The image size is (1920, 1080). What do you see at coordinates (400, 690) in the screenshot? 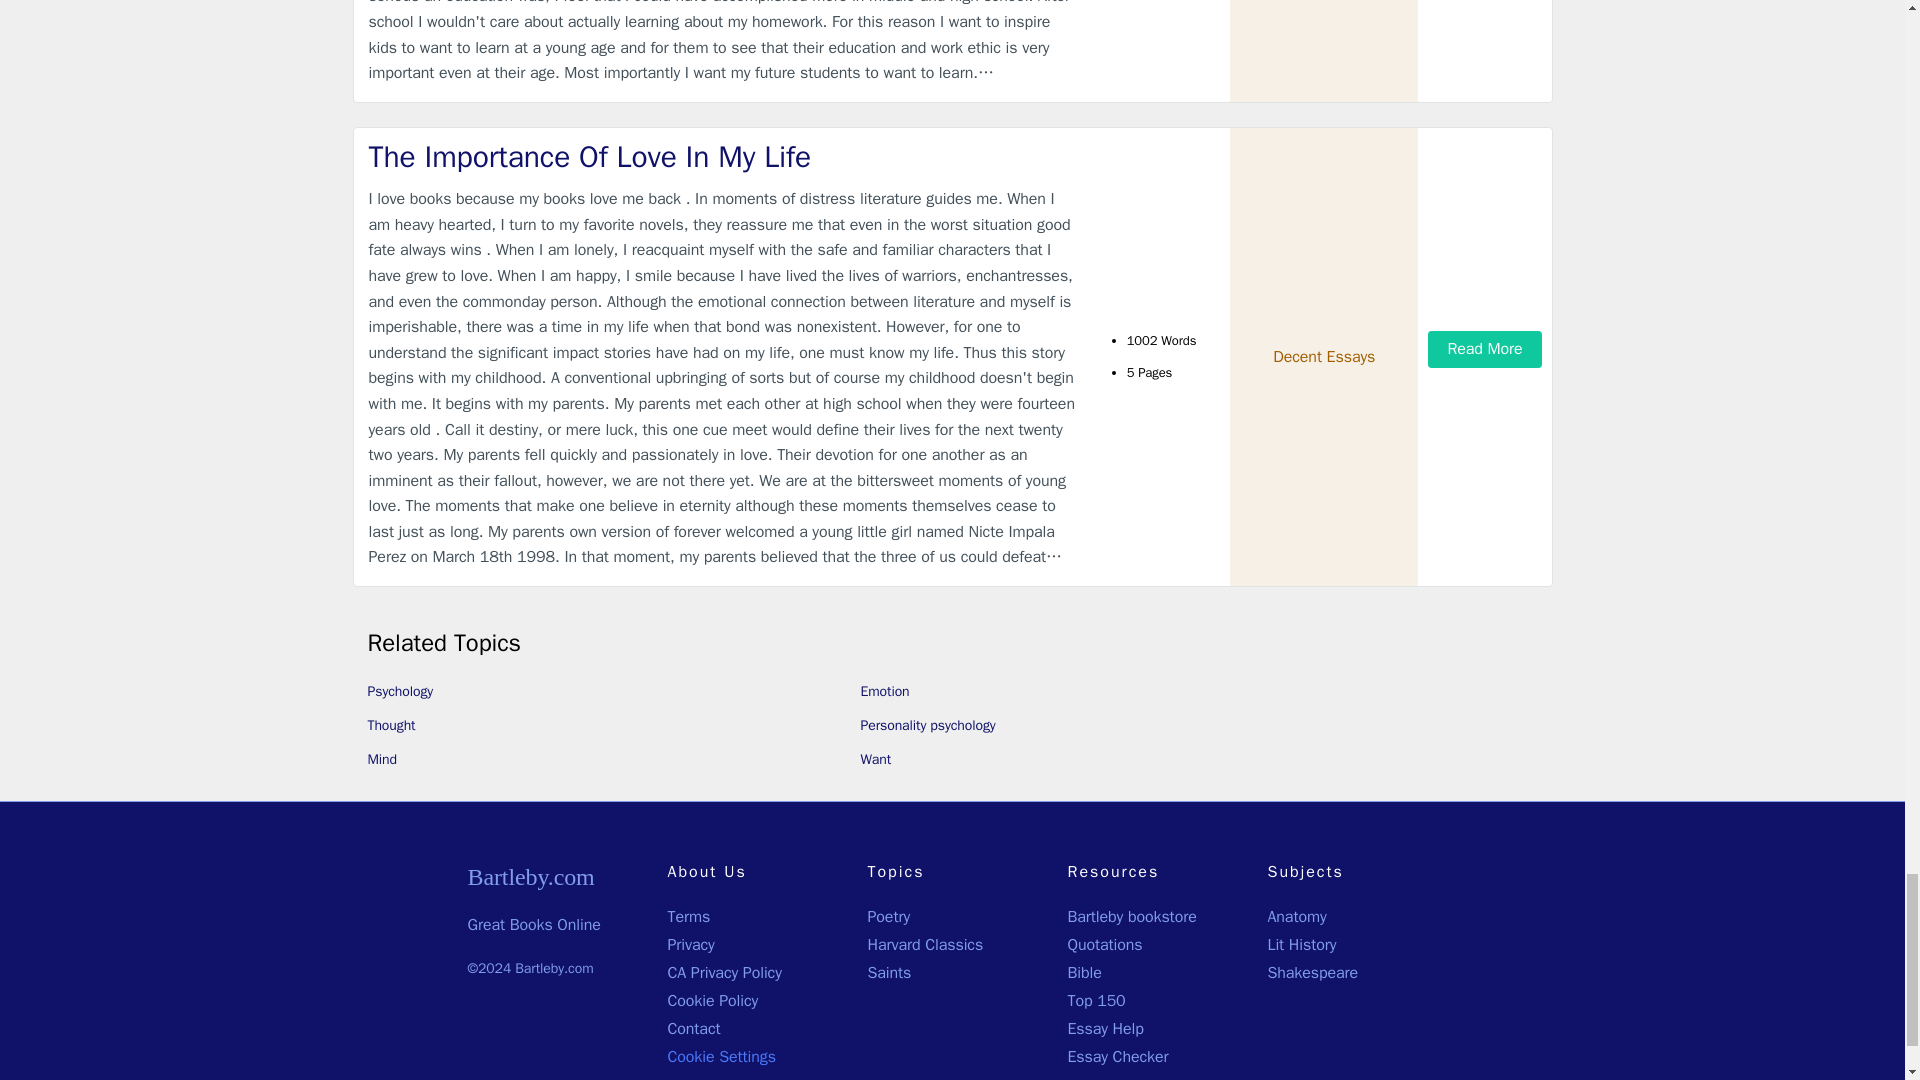
I see `Psychology` at bounding box center [400, 690].